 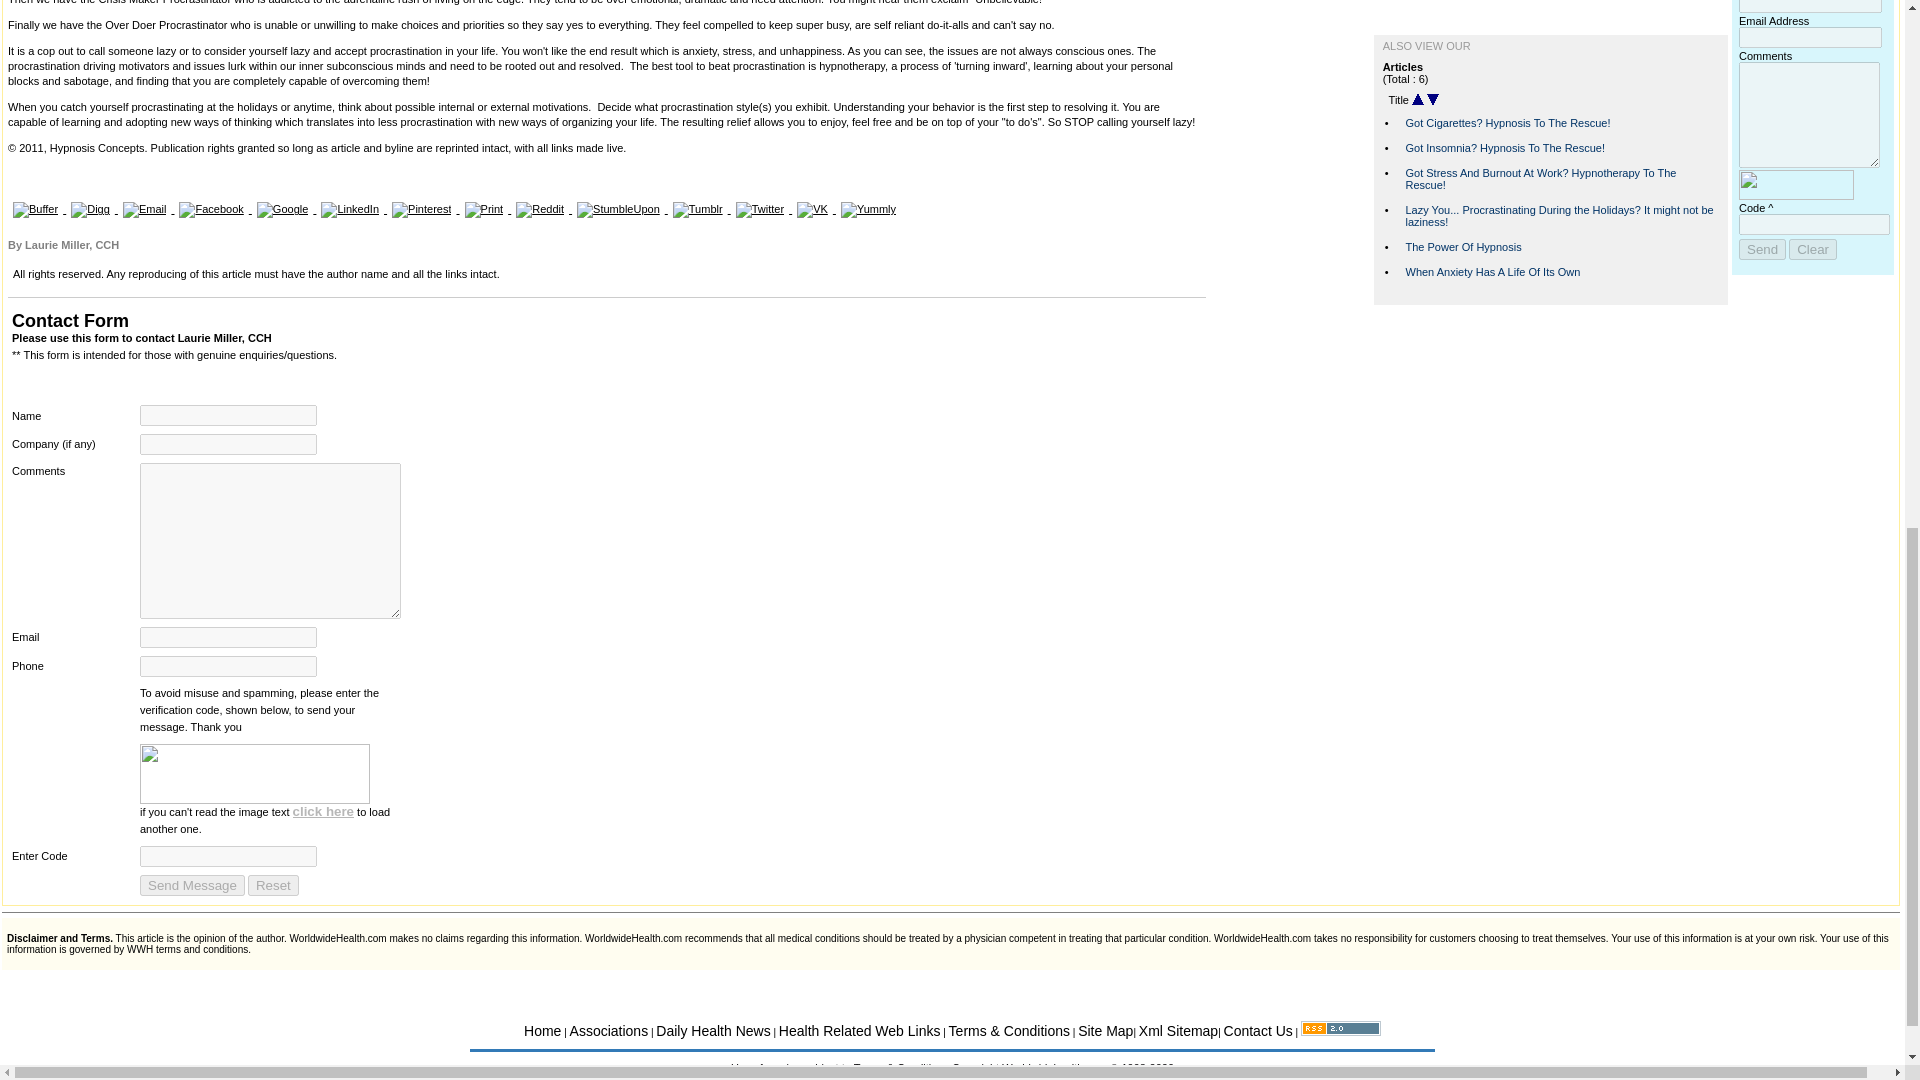 I want to click on Send, so click(x=1762, y=249).